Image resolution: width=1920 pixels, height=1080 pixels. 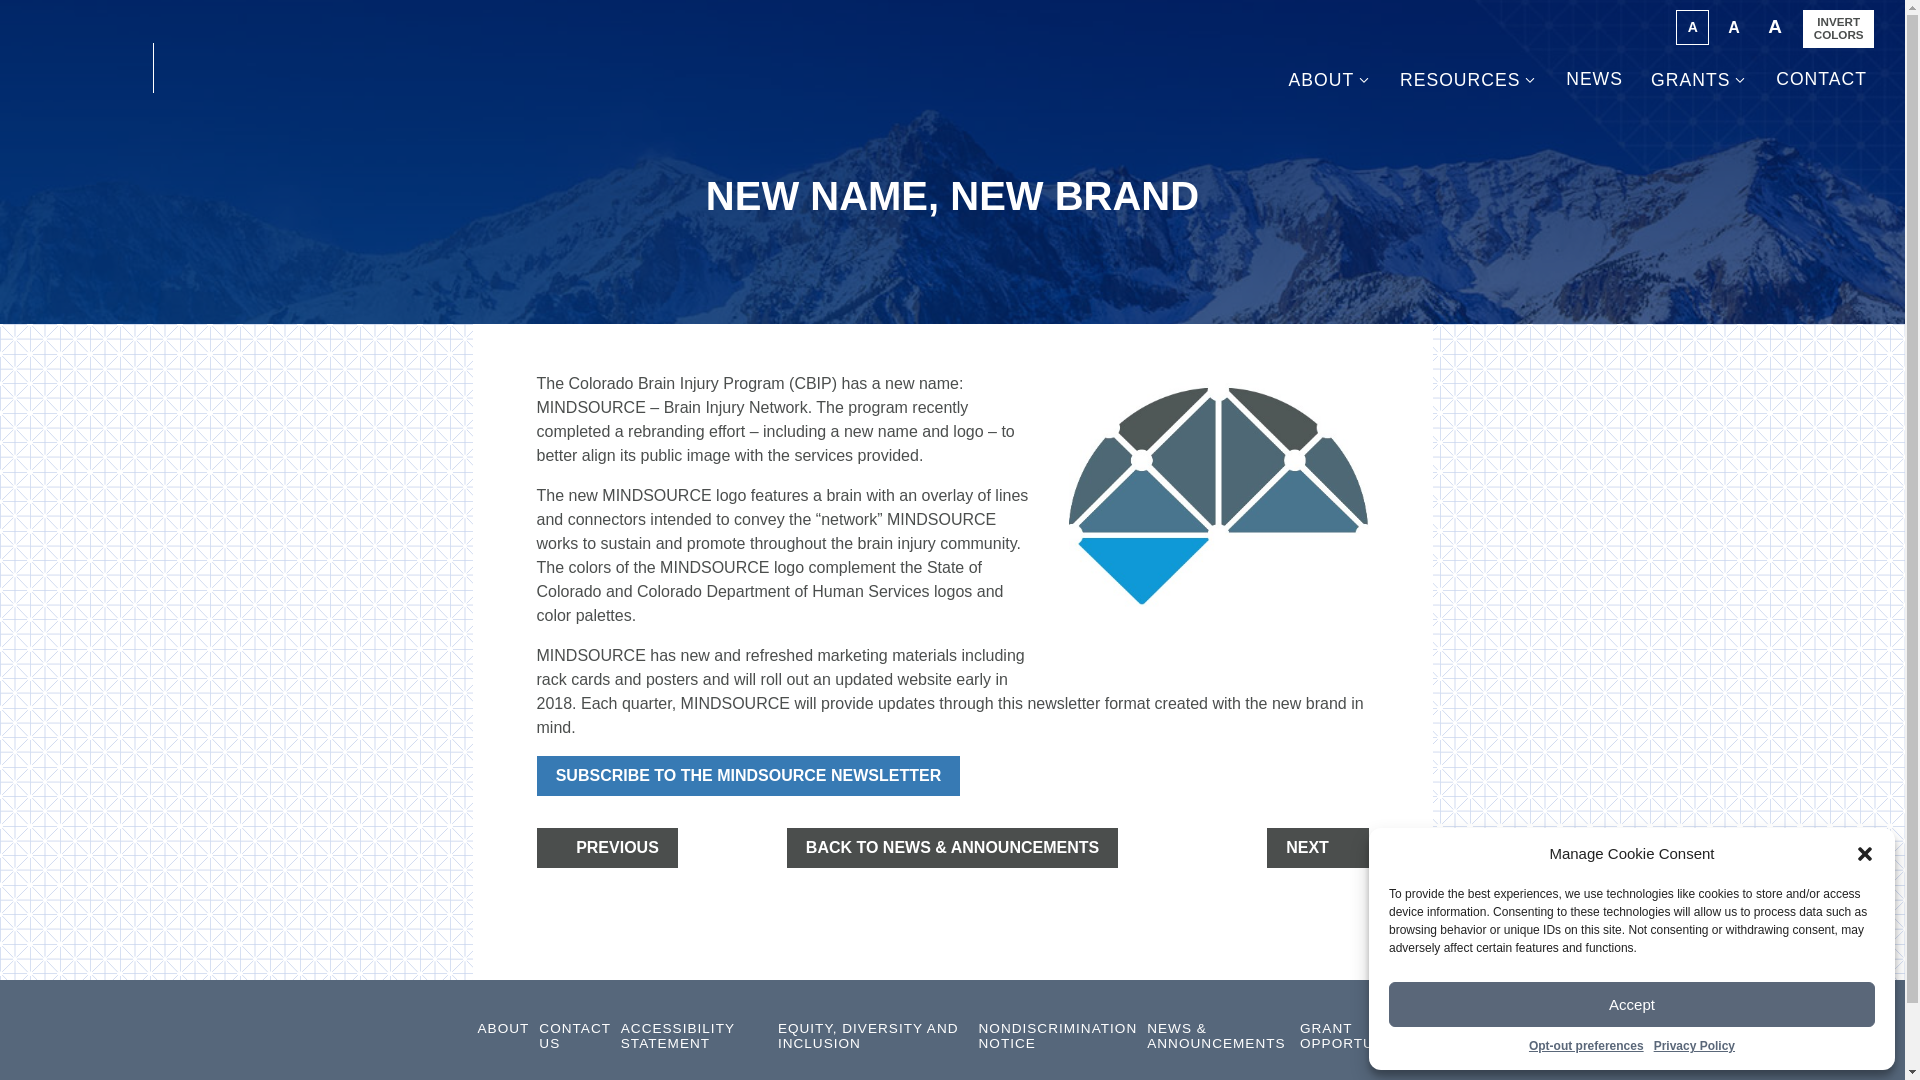 I want to click on RESOURCES, so click(x=1468, y=79).